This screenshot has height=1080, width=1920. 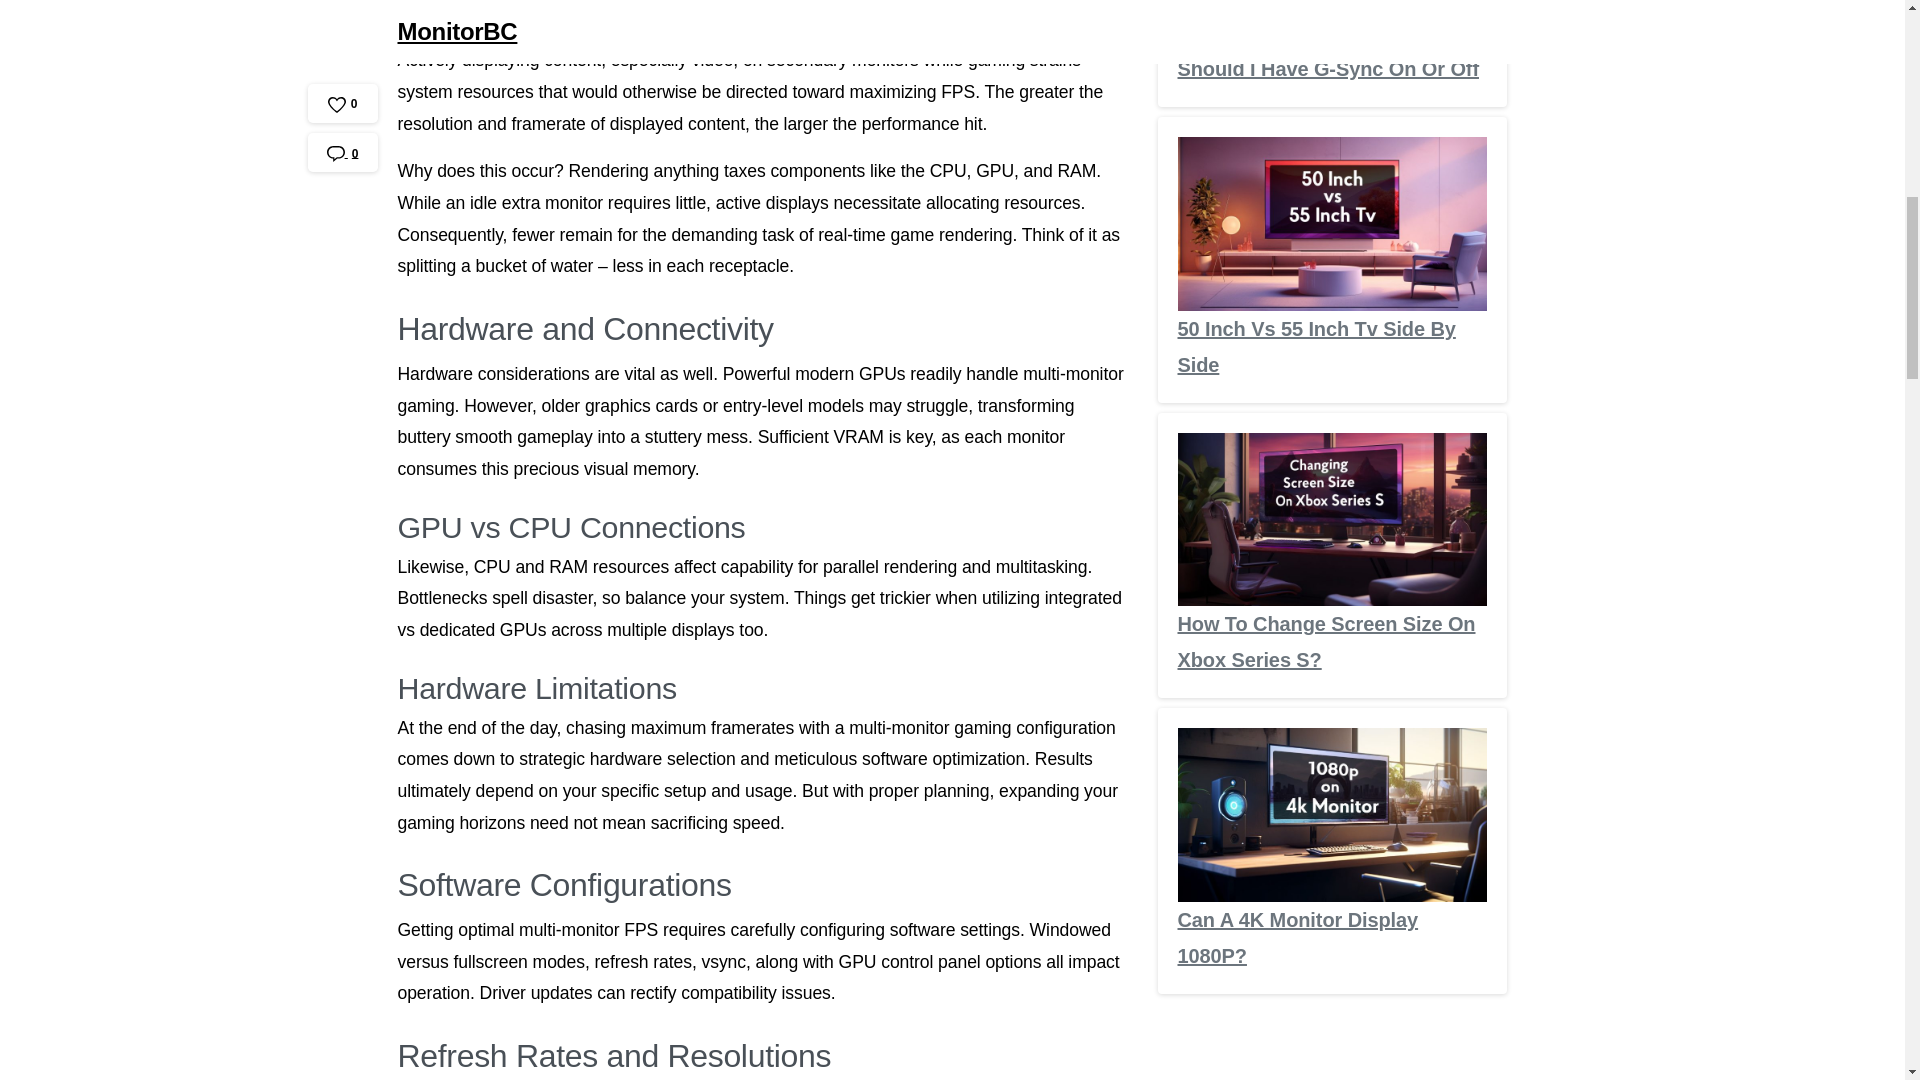 What do you see at coordinates (1298, 606) in the screenshot?
I see `Can A 4K Monitor Display 1080P?` at bounding box center [1298, 606].